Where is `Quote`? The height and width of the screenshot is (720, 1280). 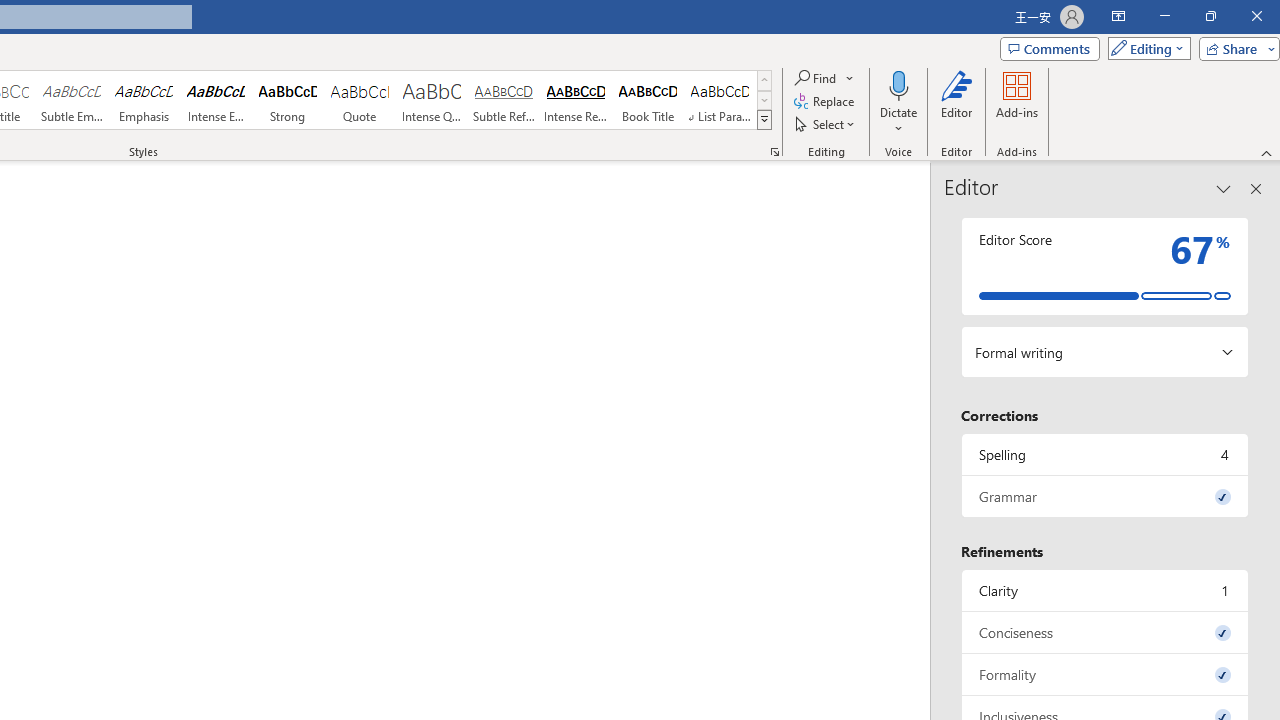
Quote is located at coordinates (359, 100).